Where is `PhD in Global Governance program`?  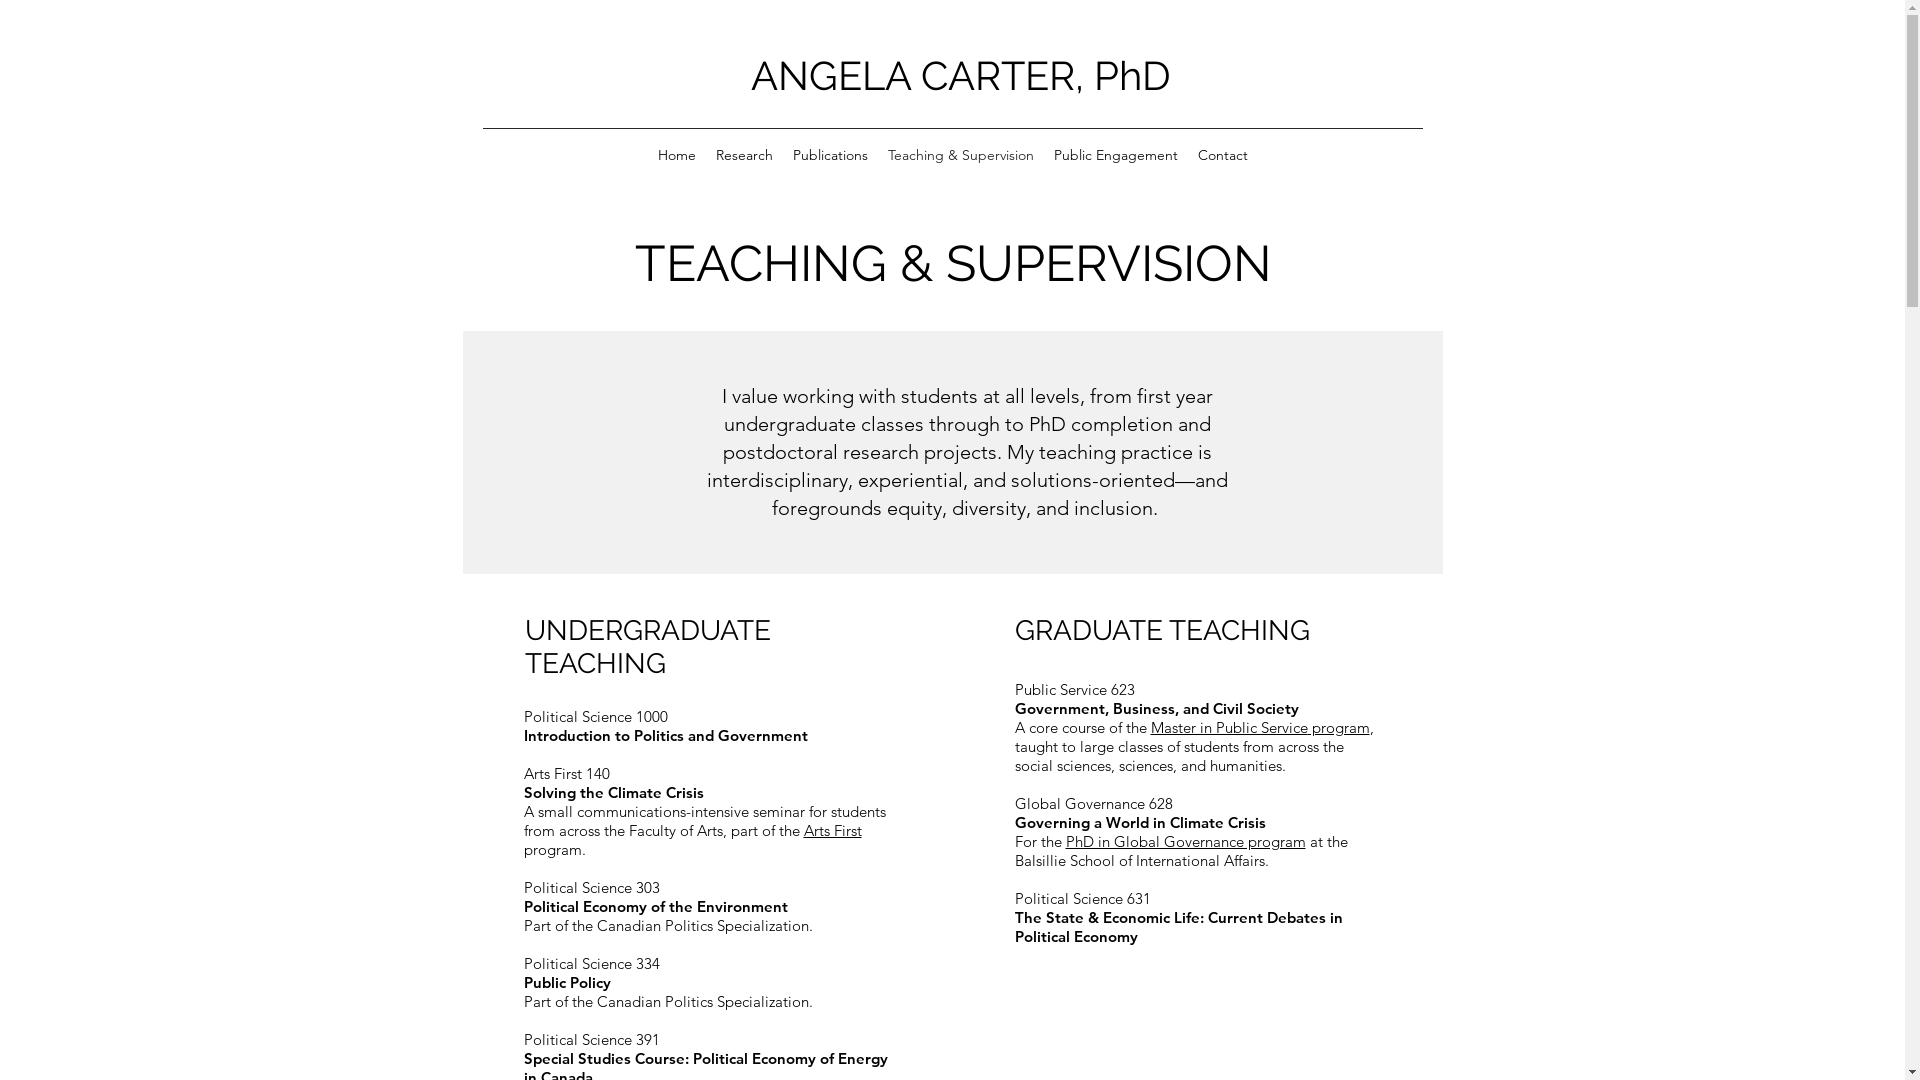 PhD in Global Governance program is located at coordinates (1186, 842).